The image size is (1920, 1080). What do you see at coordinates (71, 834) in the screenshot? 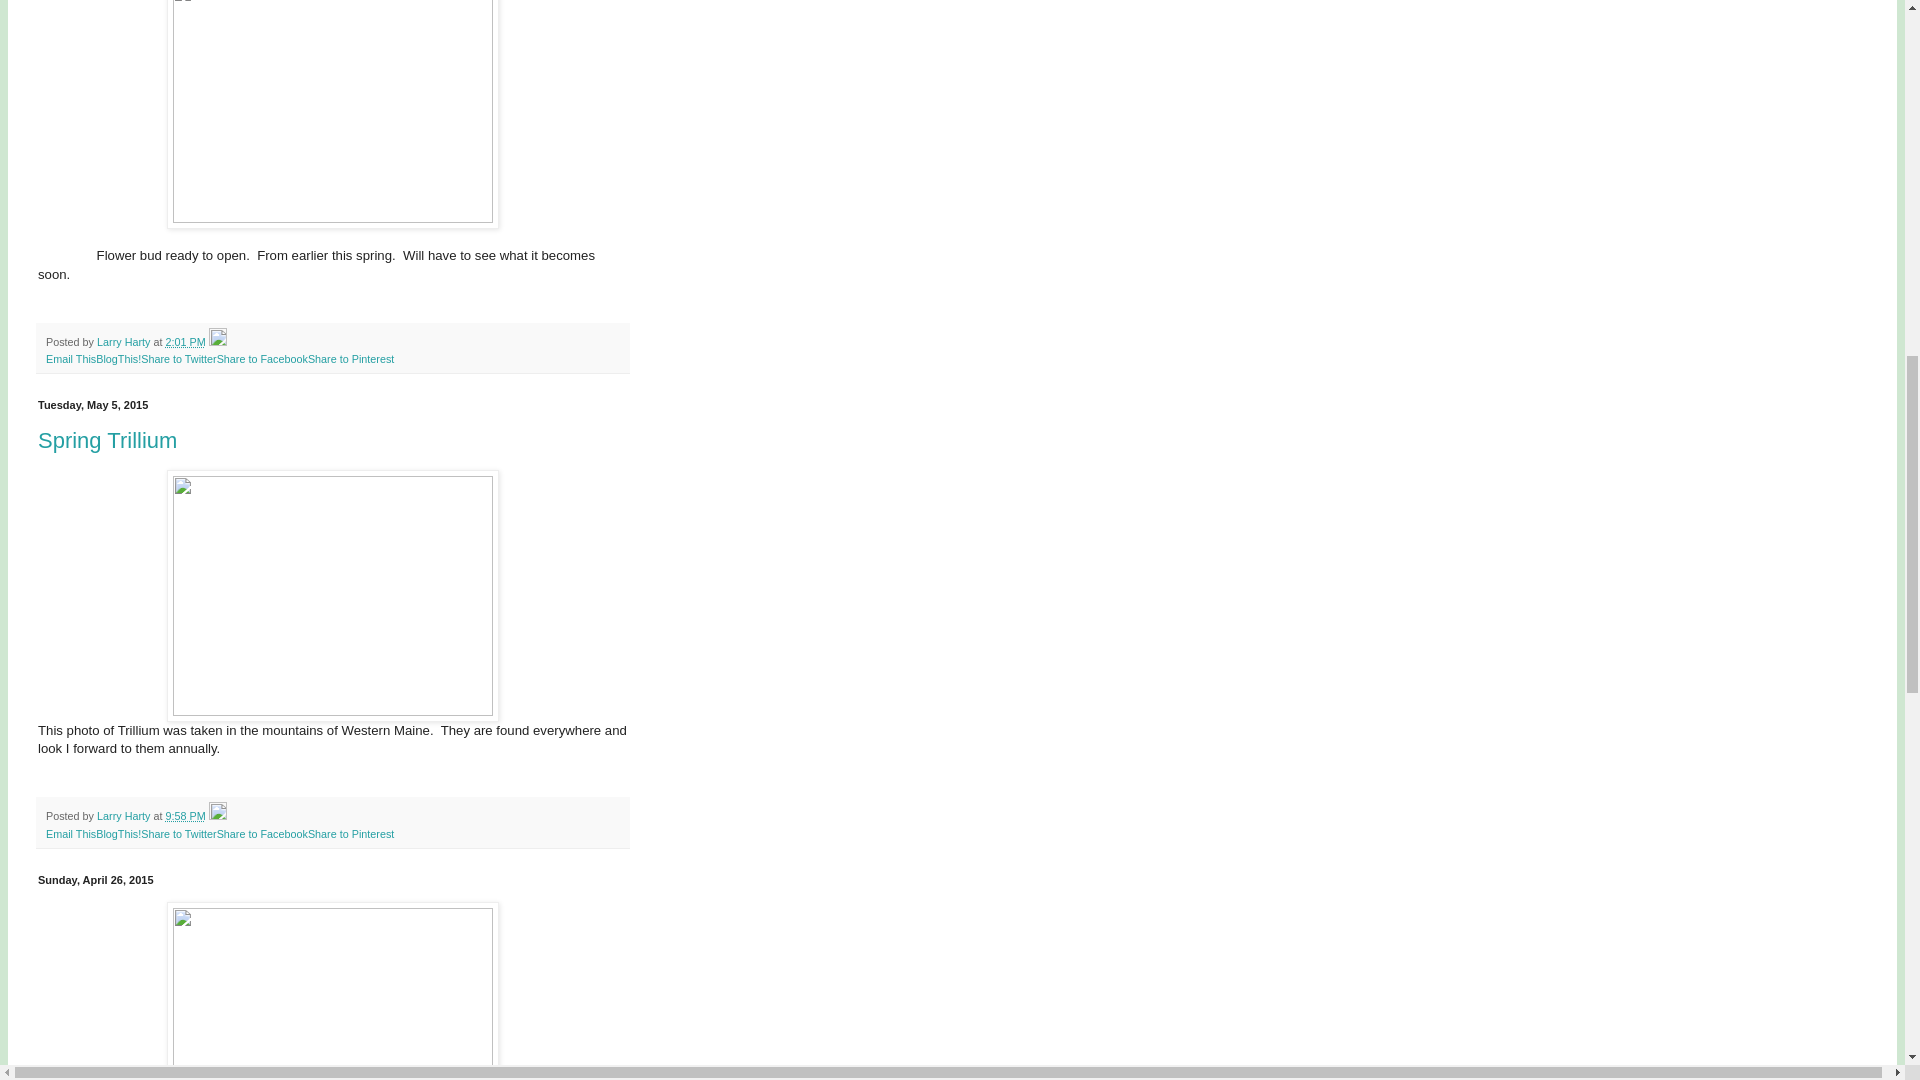
I see `Email This` at bounding box center [71, 834].